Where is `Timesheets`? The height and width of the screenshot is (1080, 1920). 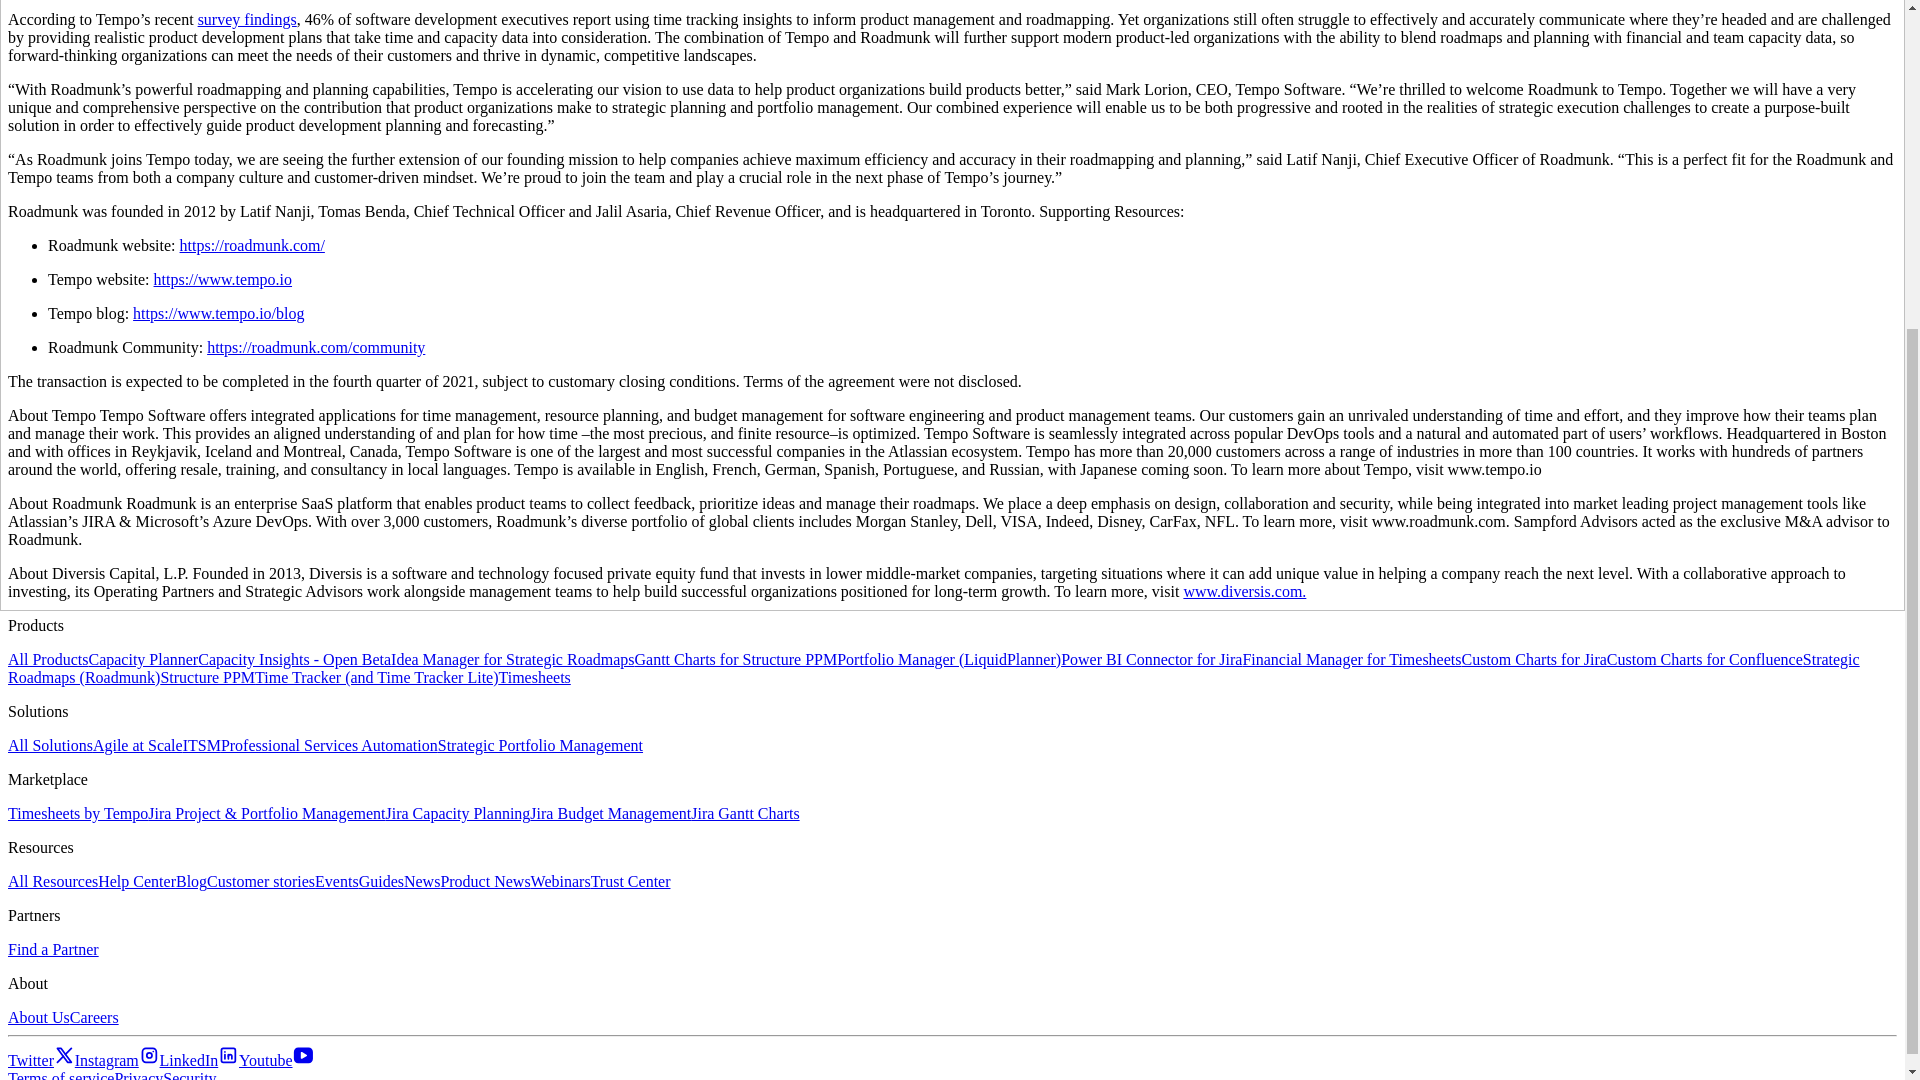
Timesheets is located at coordinates (534, 676).